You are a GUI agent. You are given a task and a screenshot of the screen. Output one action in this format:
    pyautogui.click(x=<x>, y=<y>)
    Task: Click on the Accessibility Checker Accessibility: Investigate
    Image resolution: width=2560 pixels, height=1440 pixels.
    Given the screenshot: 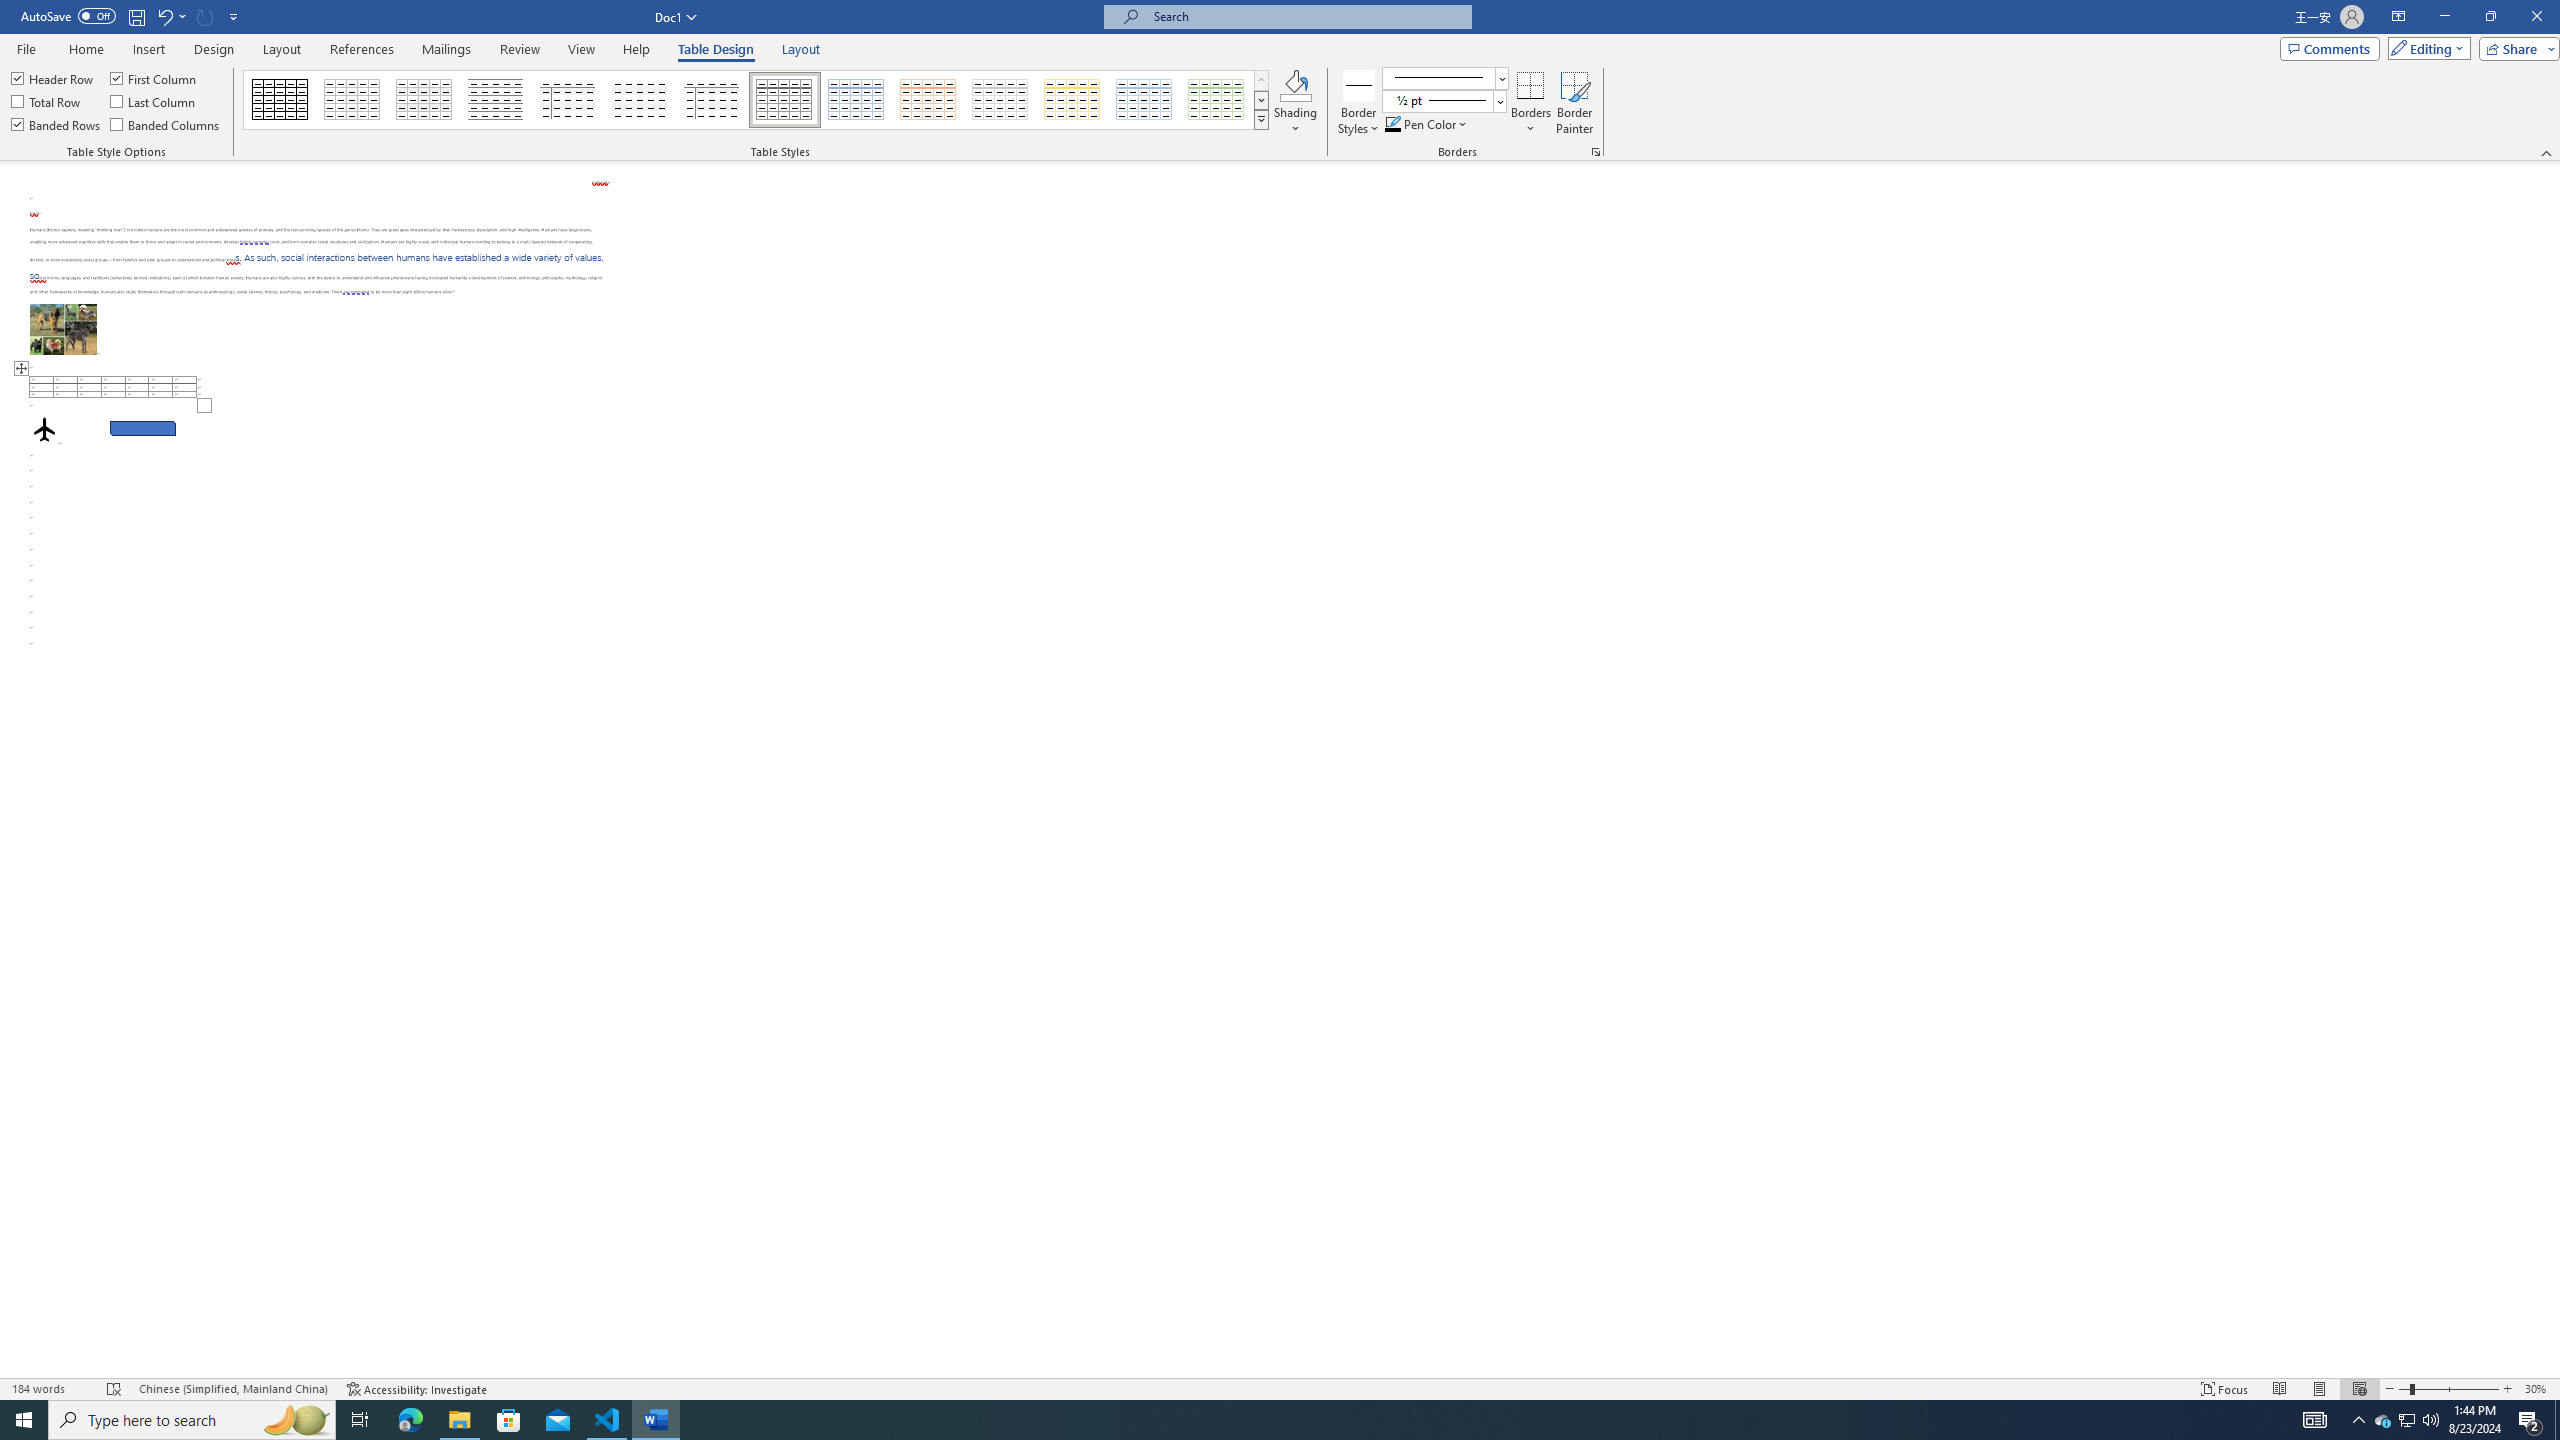 What is the action you would take?
    pyautogui.click(x=416, y=1389)
    